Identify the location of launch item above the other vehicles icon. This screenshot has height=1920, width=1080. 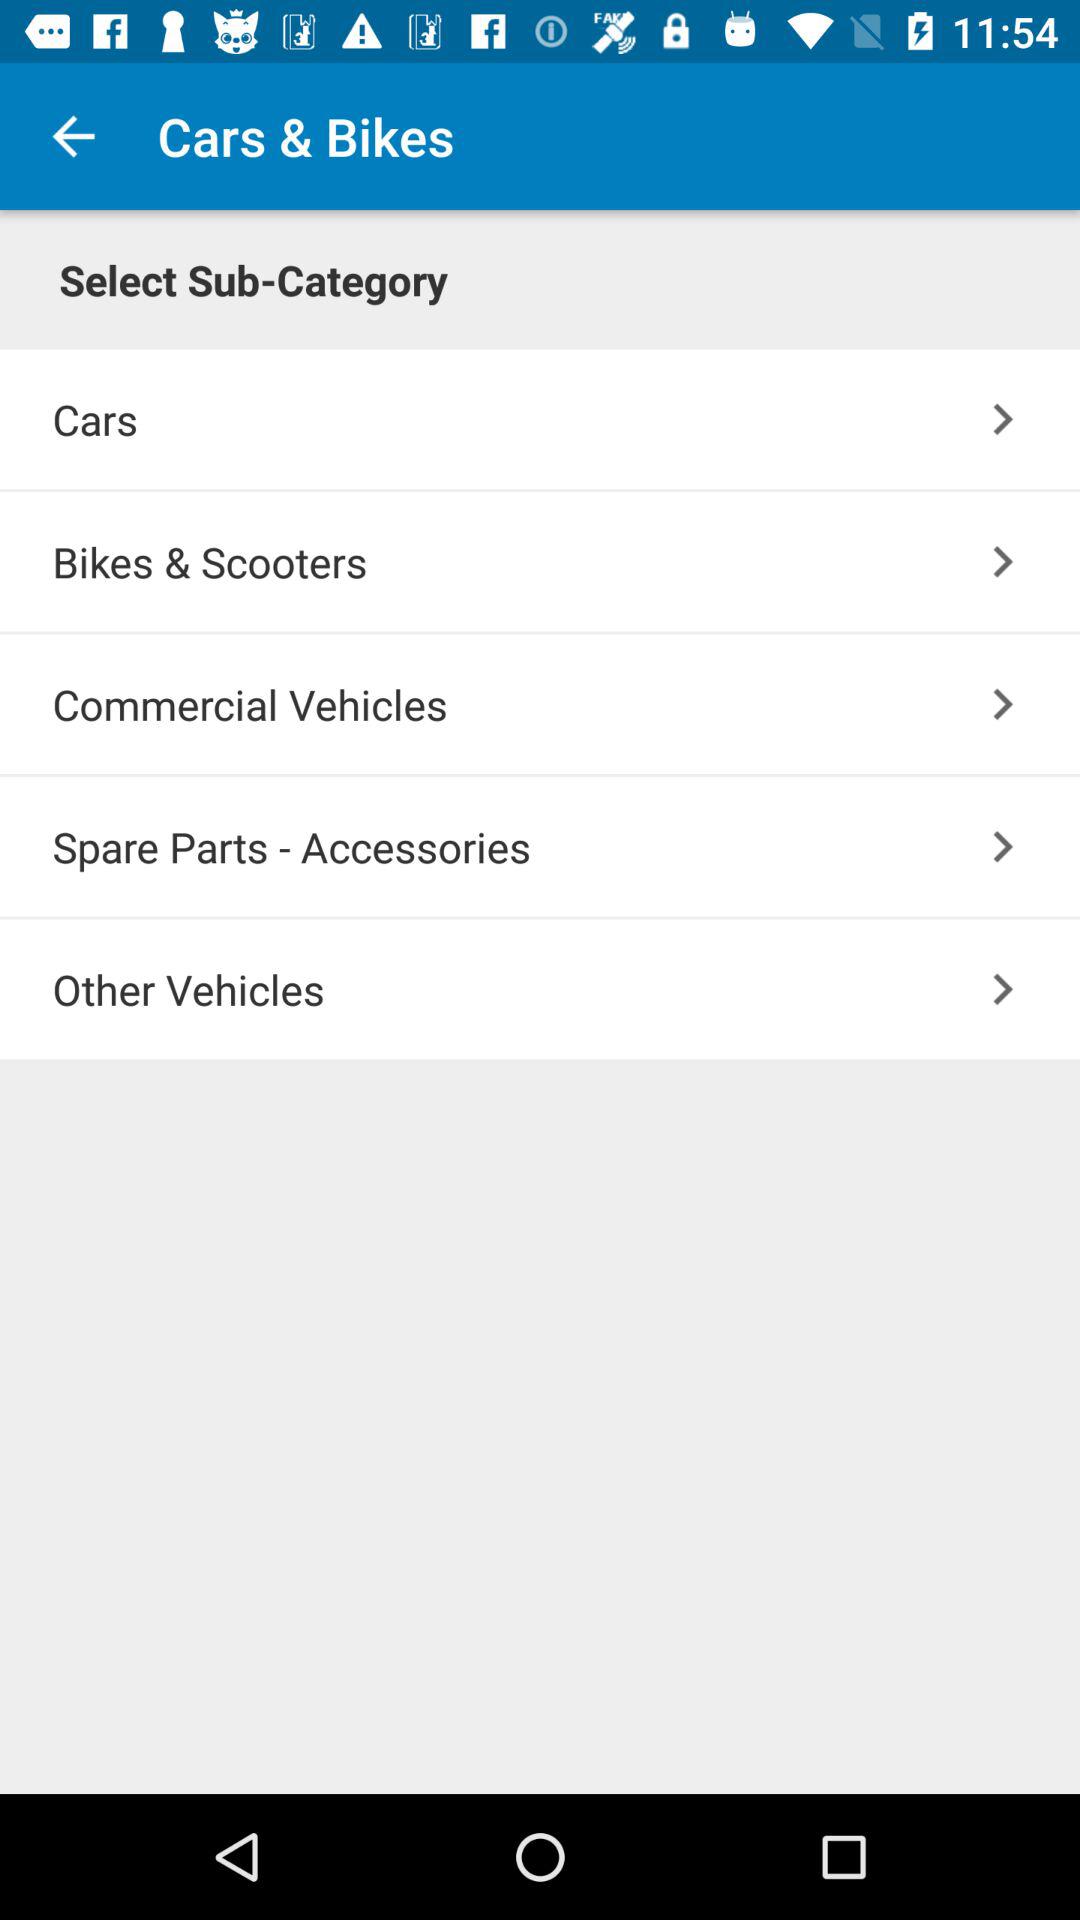
(1002, 846).